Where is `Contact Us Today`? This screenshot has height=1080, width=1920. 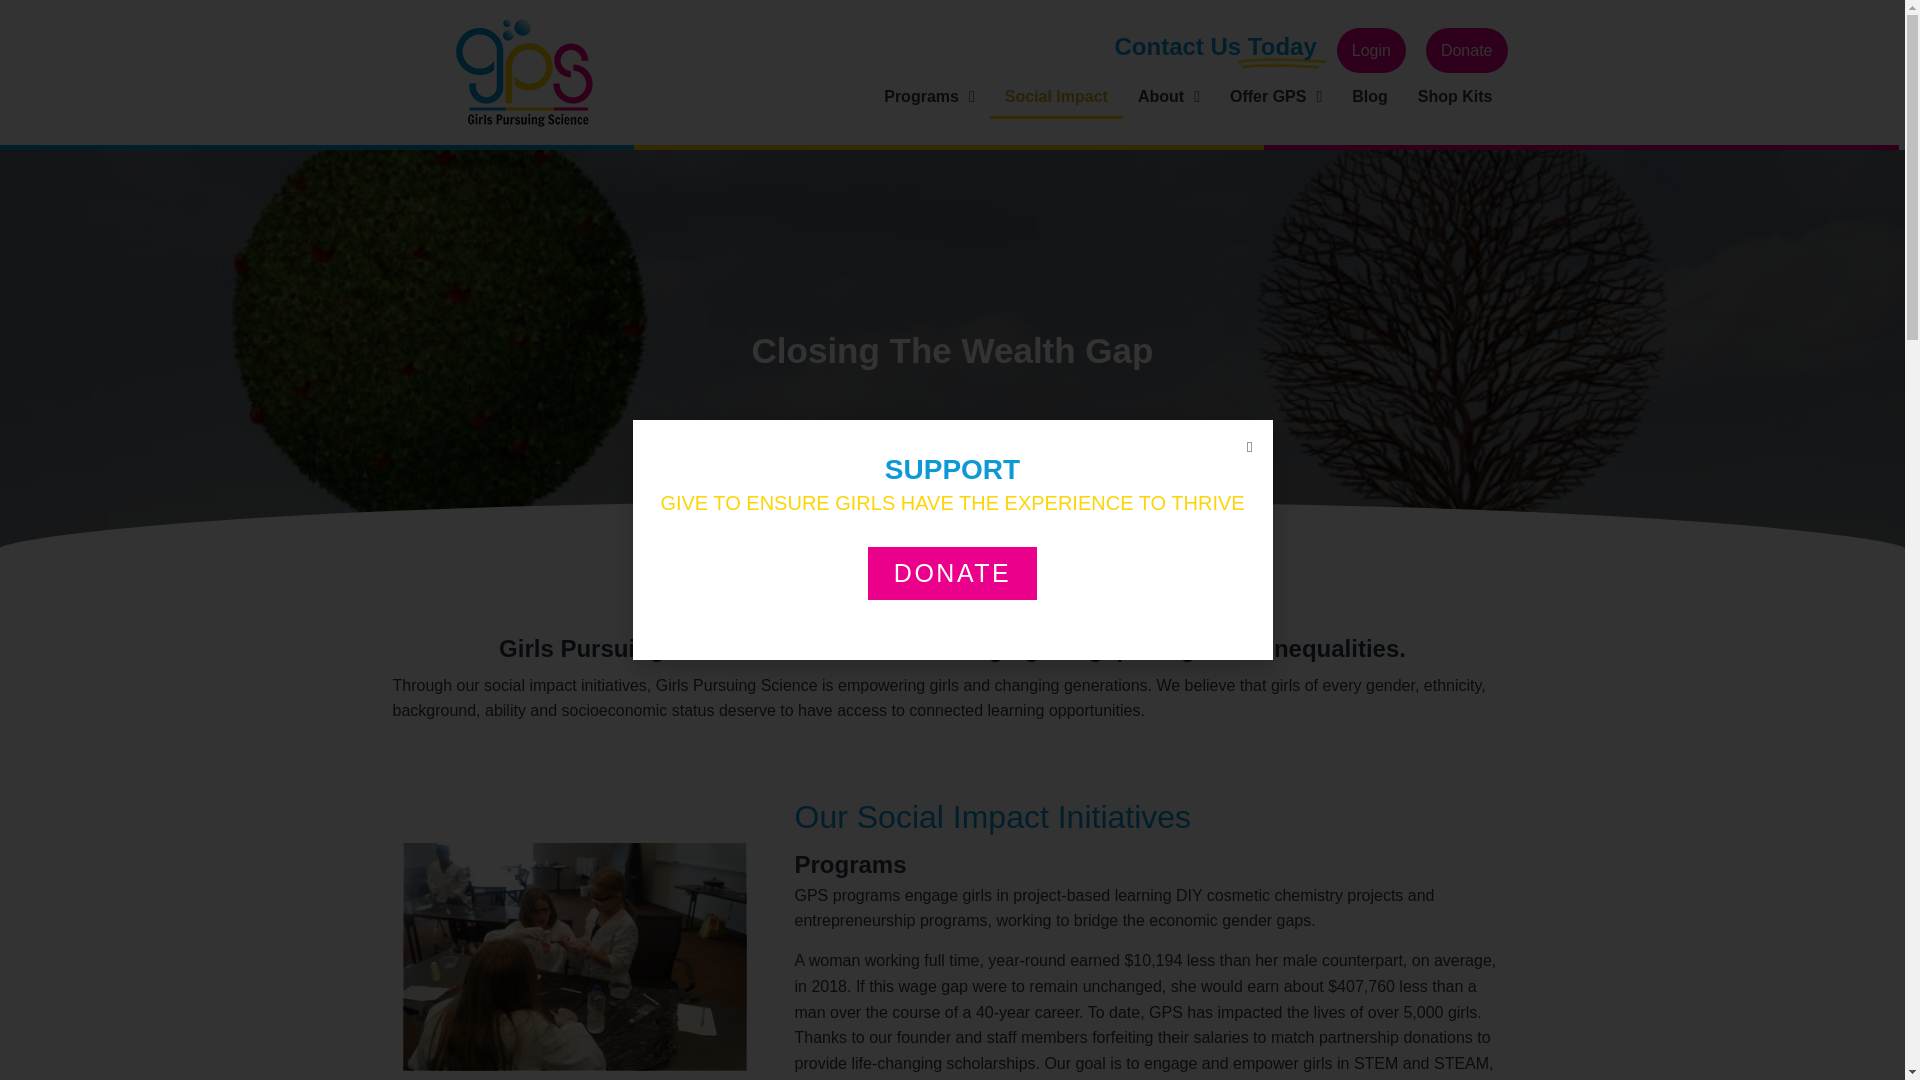 Contact Us Today is located at coordinates (1214, 46).